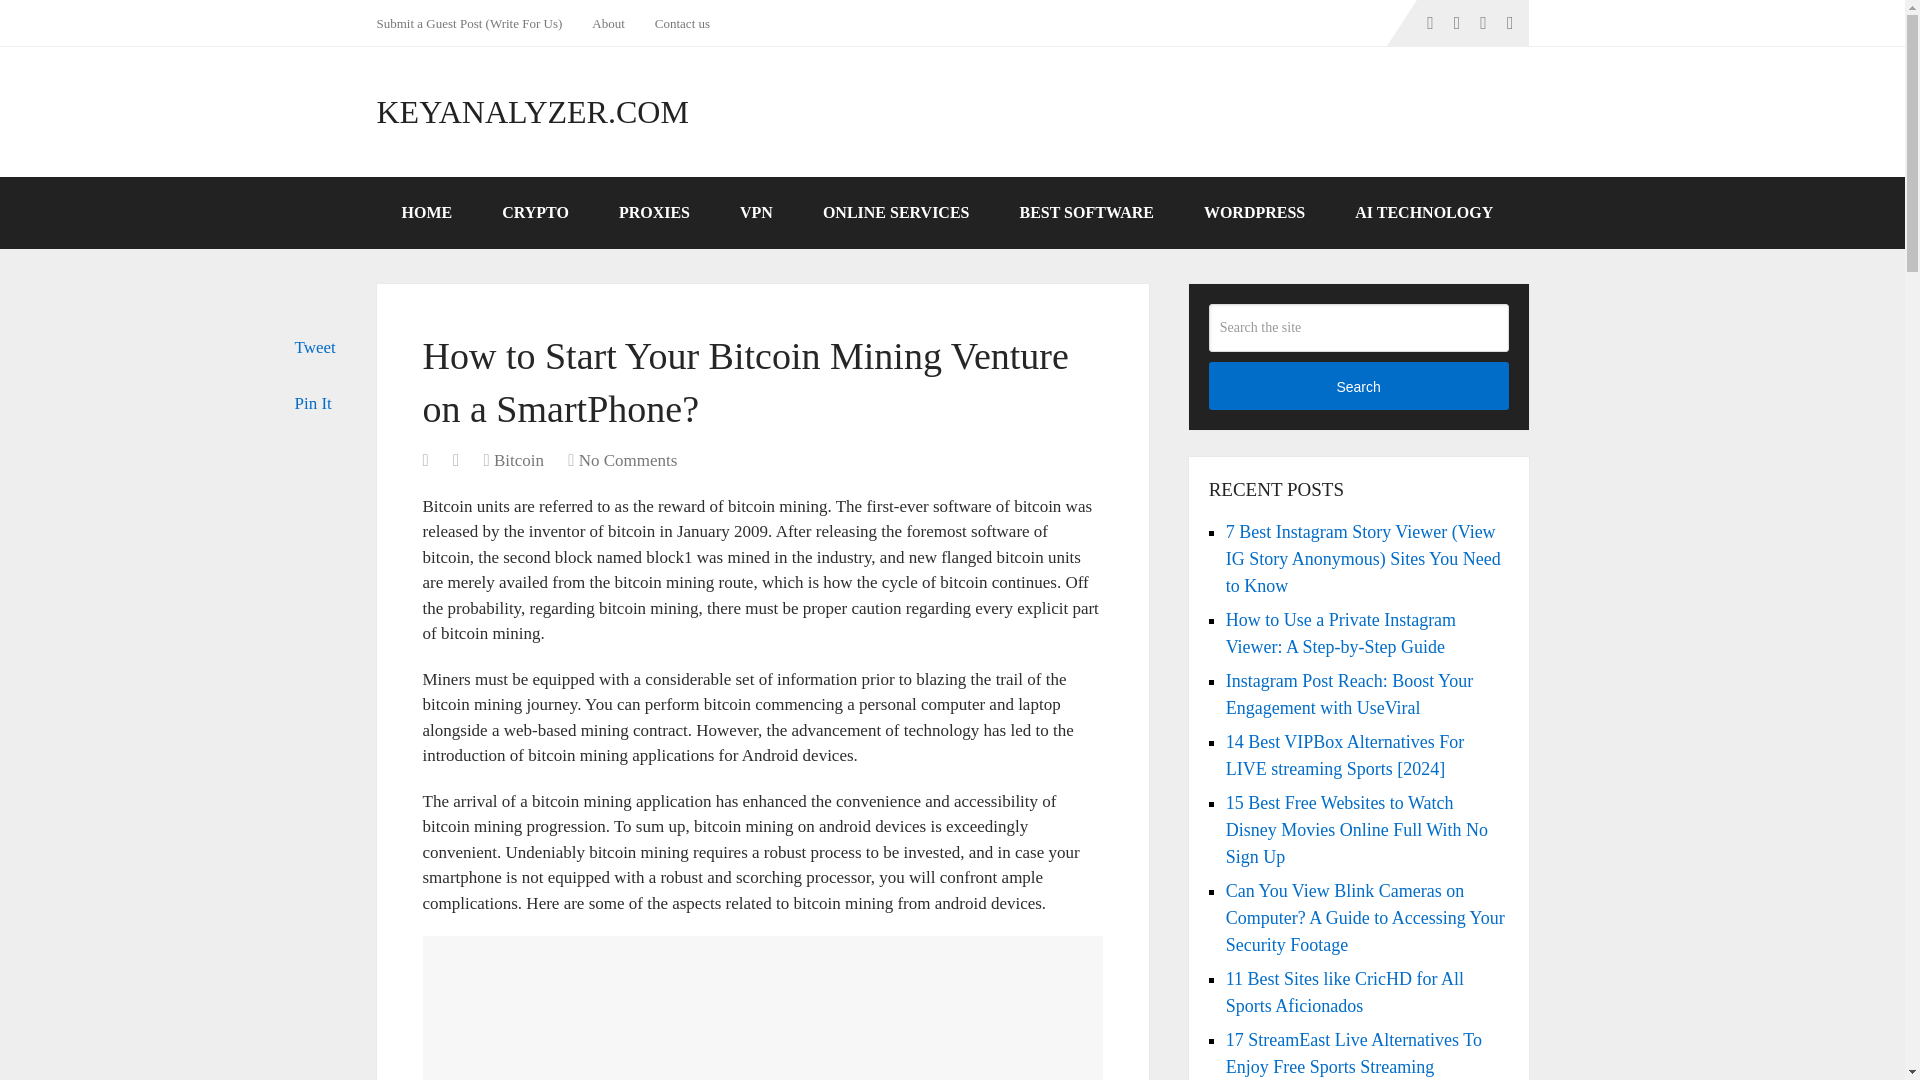 The height and width of the screenshot is (1080, 1920). I want to click on CRYPTO, so click(534, 213).